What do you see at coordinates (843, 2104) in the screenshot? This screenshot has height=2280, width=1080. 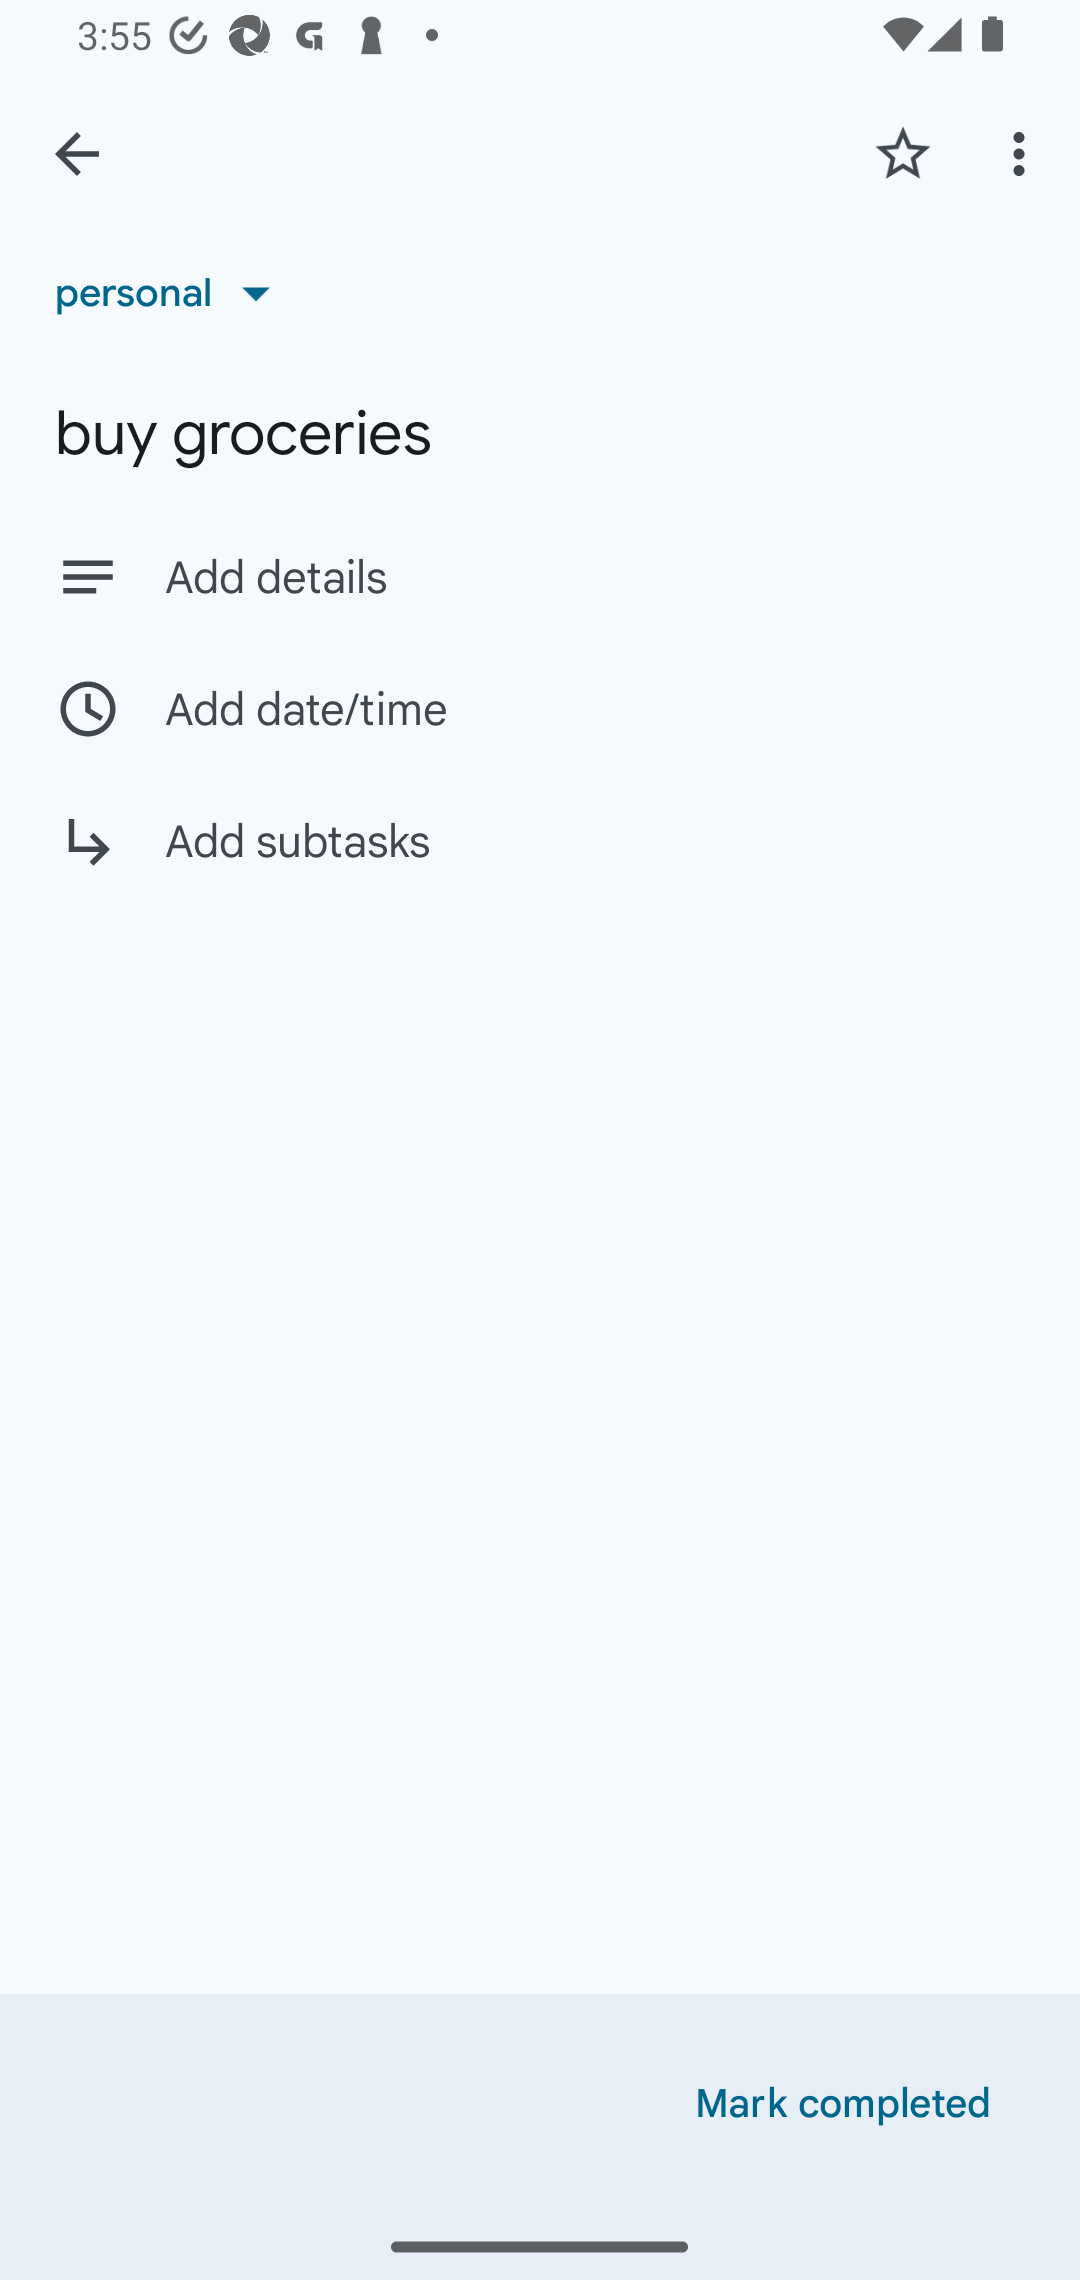 I see `Mark completed` at bounding box center [843, 2104].